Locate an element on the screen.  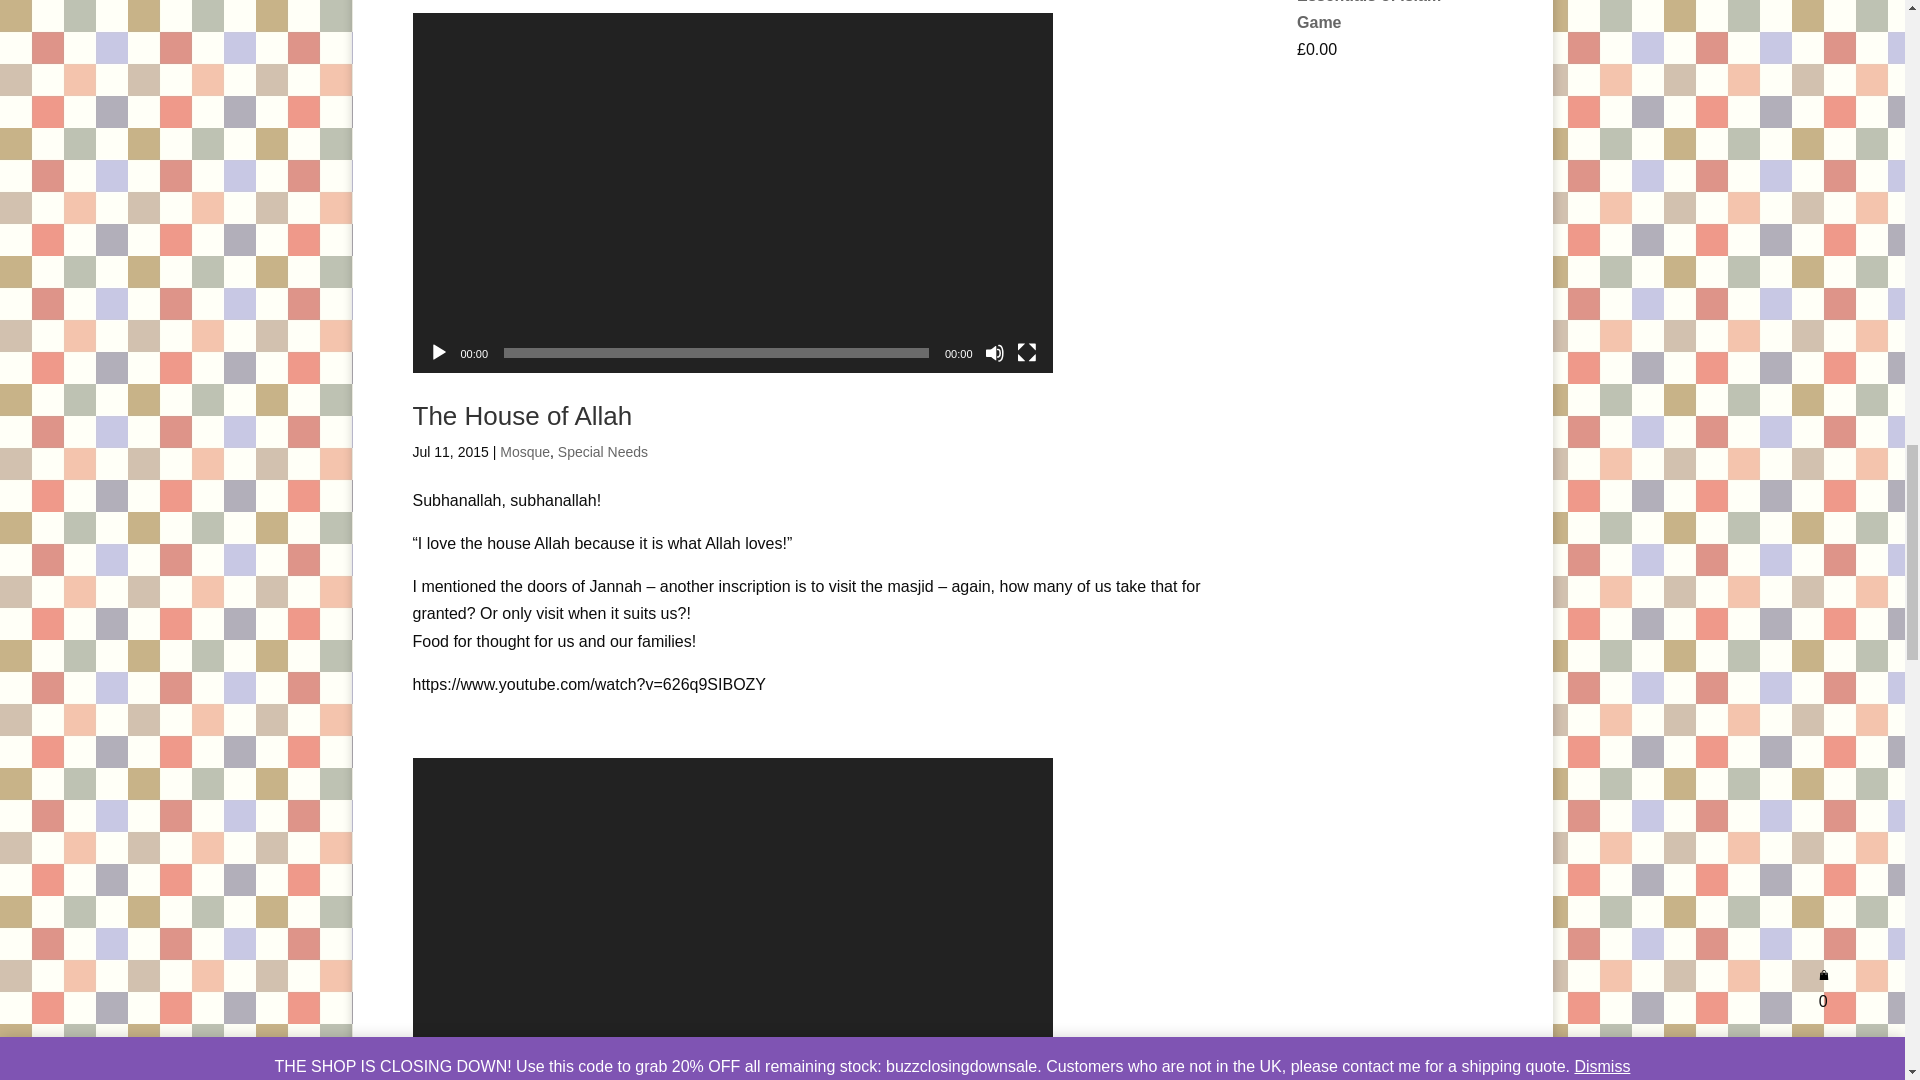
Play is located at coordinates (438, 352).